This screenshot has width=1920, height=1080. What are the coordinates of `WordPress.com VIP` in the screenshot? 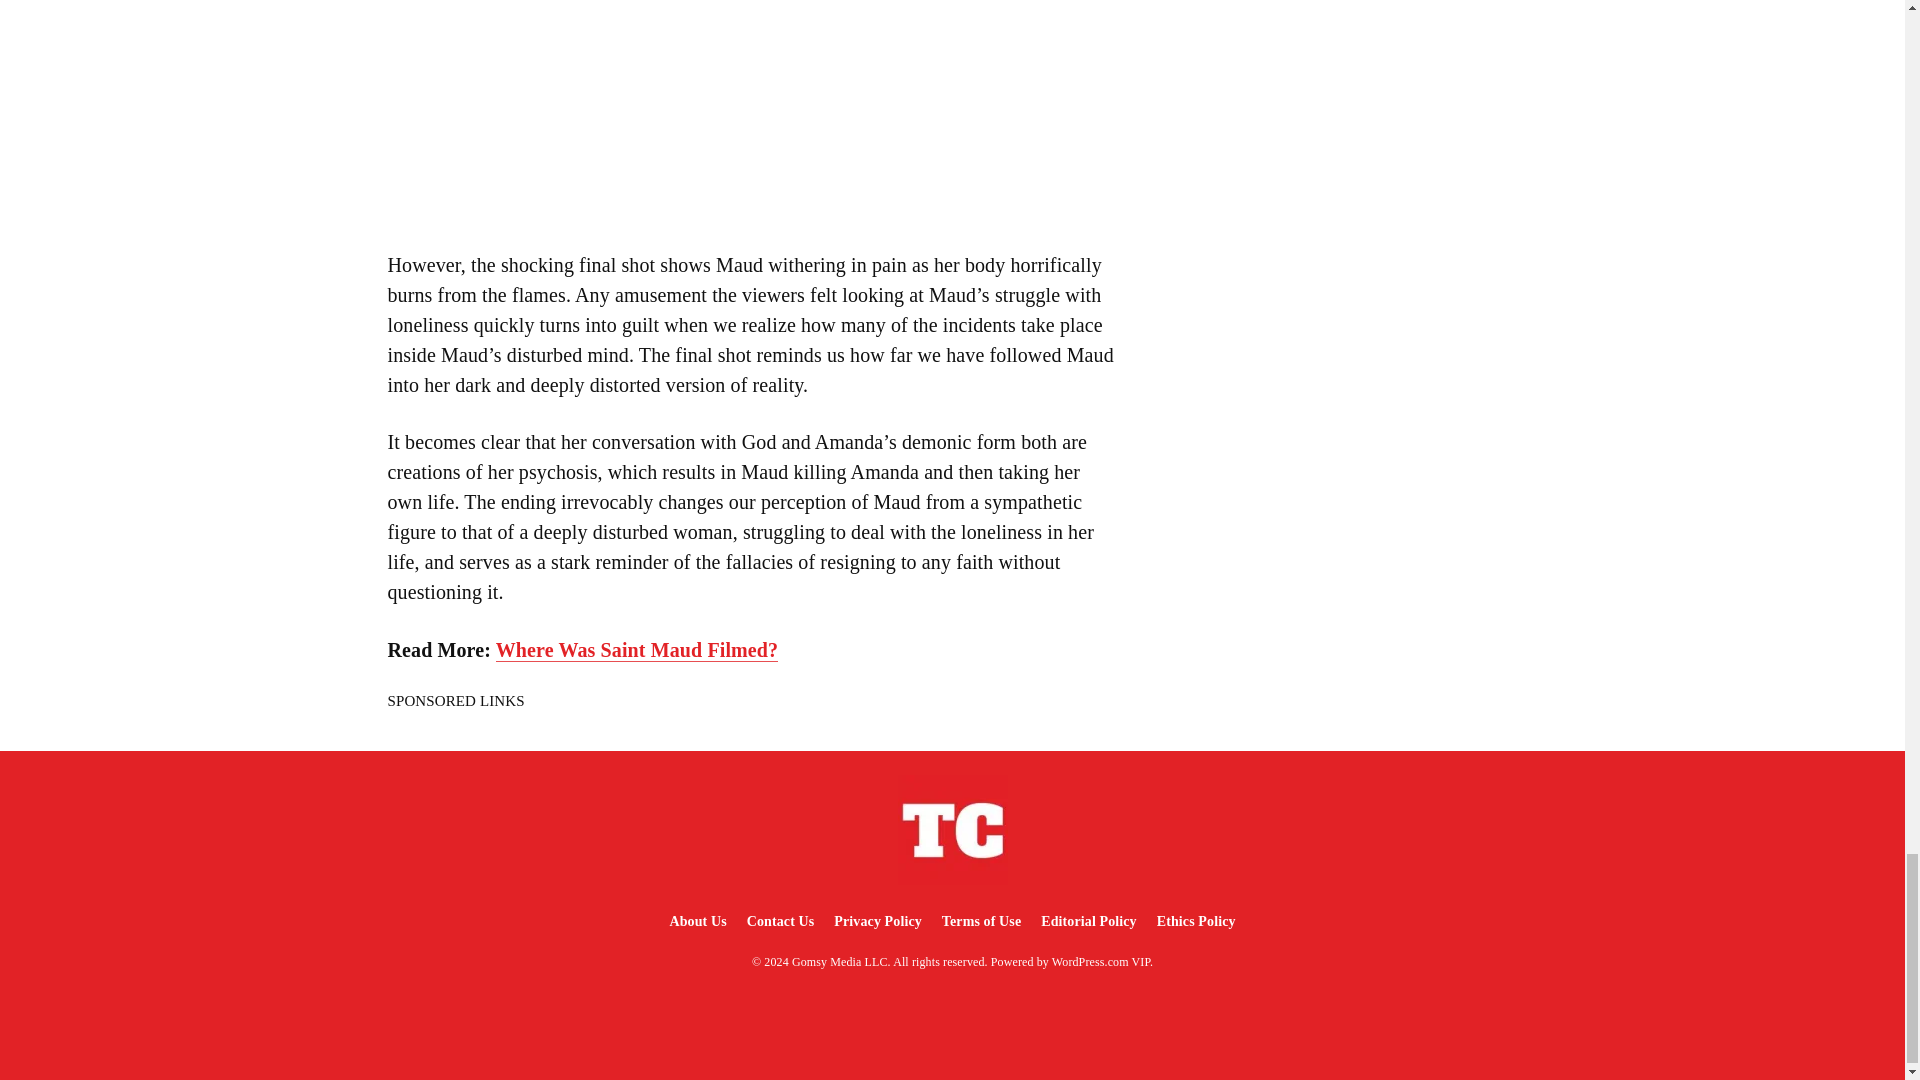 It's located at (1101, 961).